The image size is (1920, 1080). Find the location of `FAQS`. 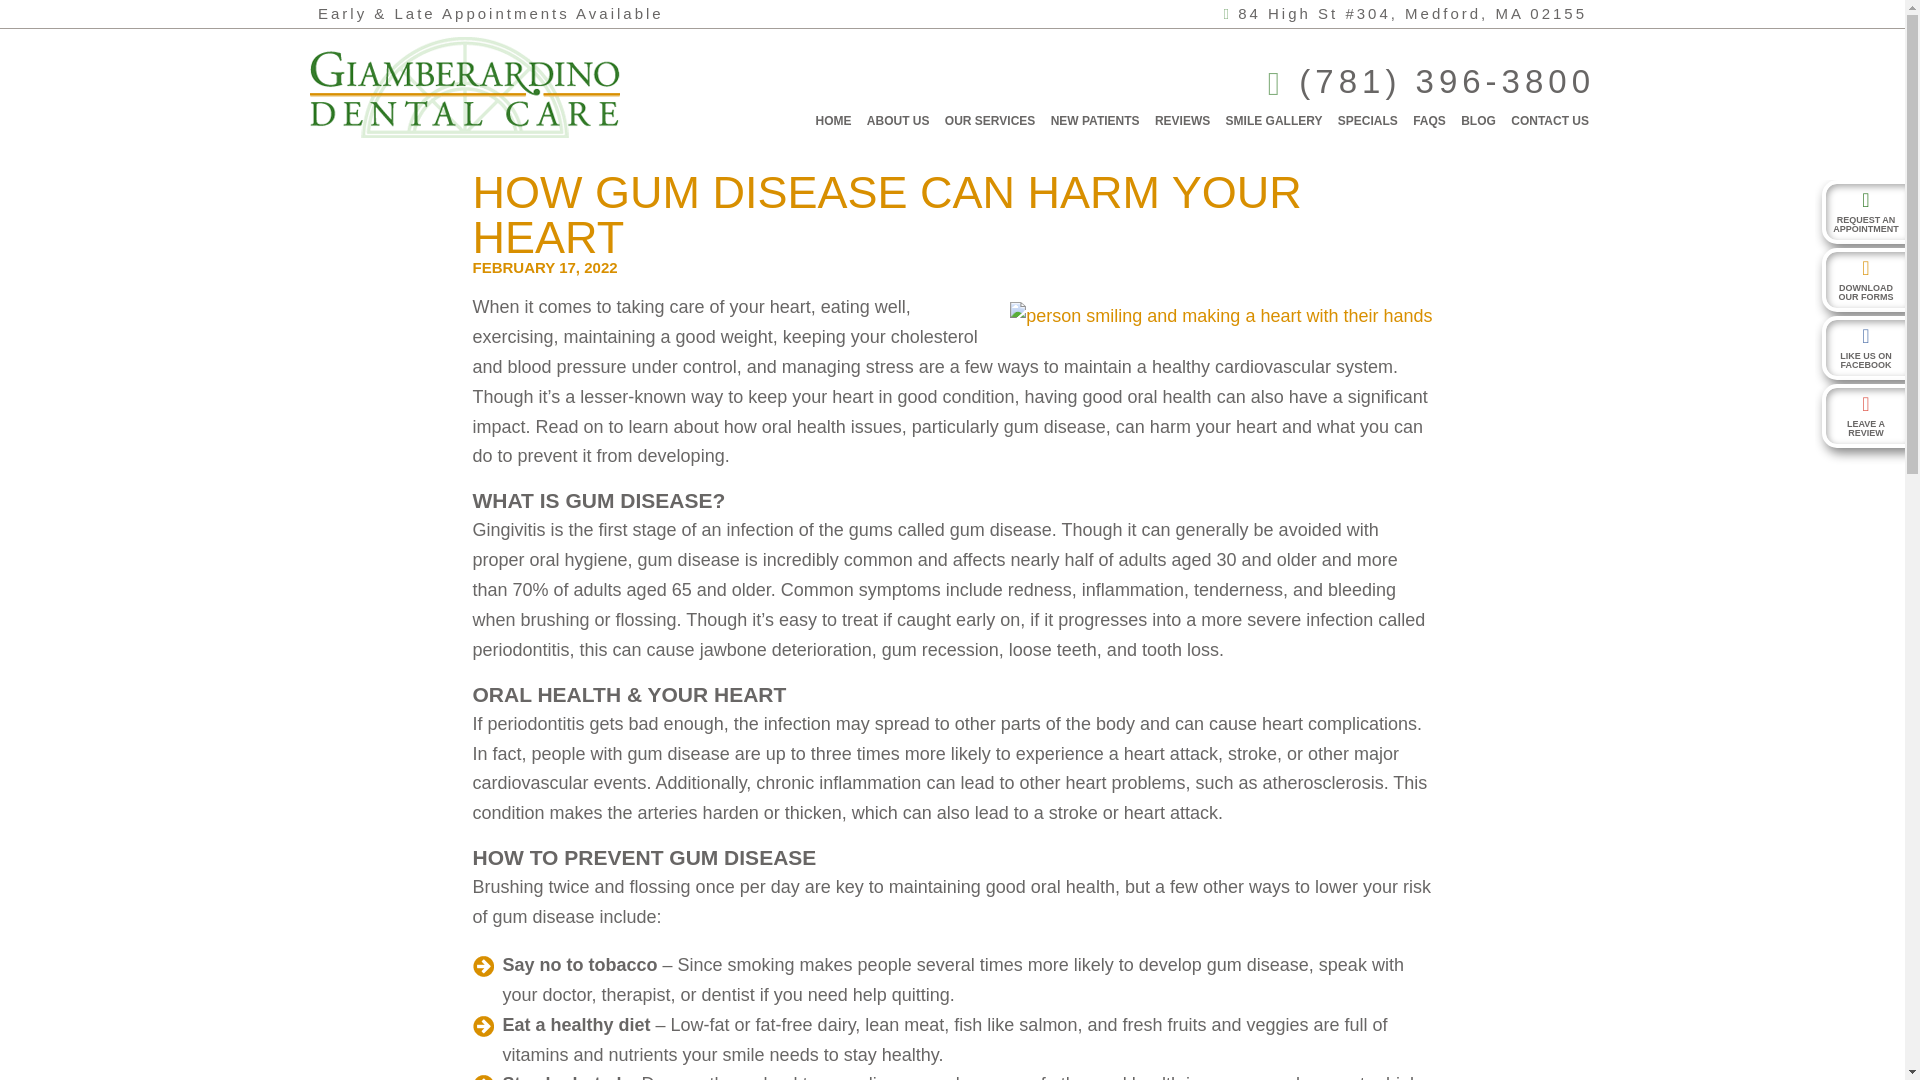

FAQS is located at coordinates (1429, 120).